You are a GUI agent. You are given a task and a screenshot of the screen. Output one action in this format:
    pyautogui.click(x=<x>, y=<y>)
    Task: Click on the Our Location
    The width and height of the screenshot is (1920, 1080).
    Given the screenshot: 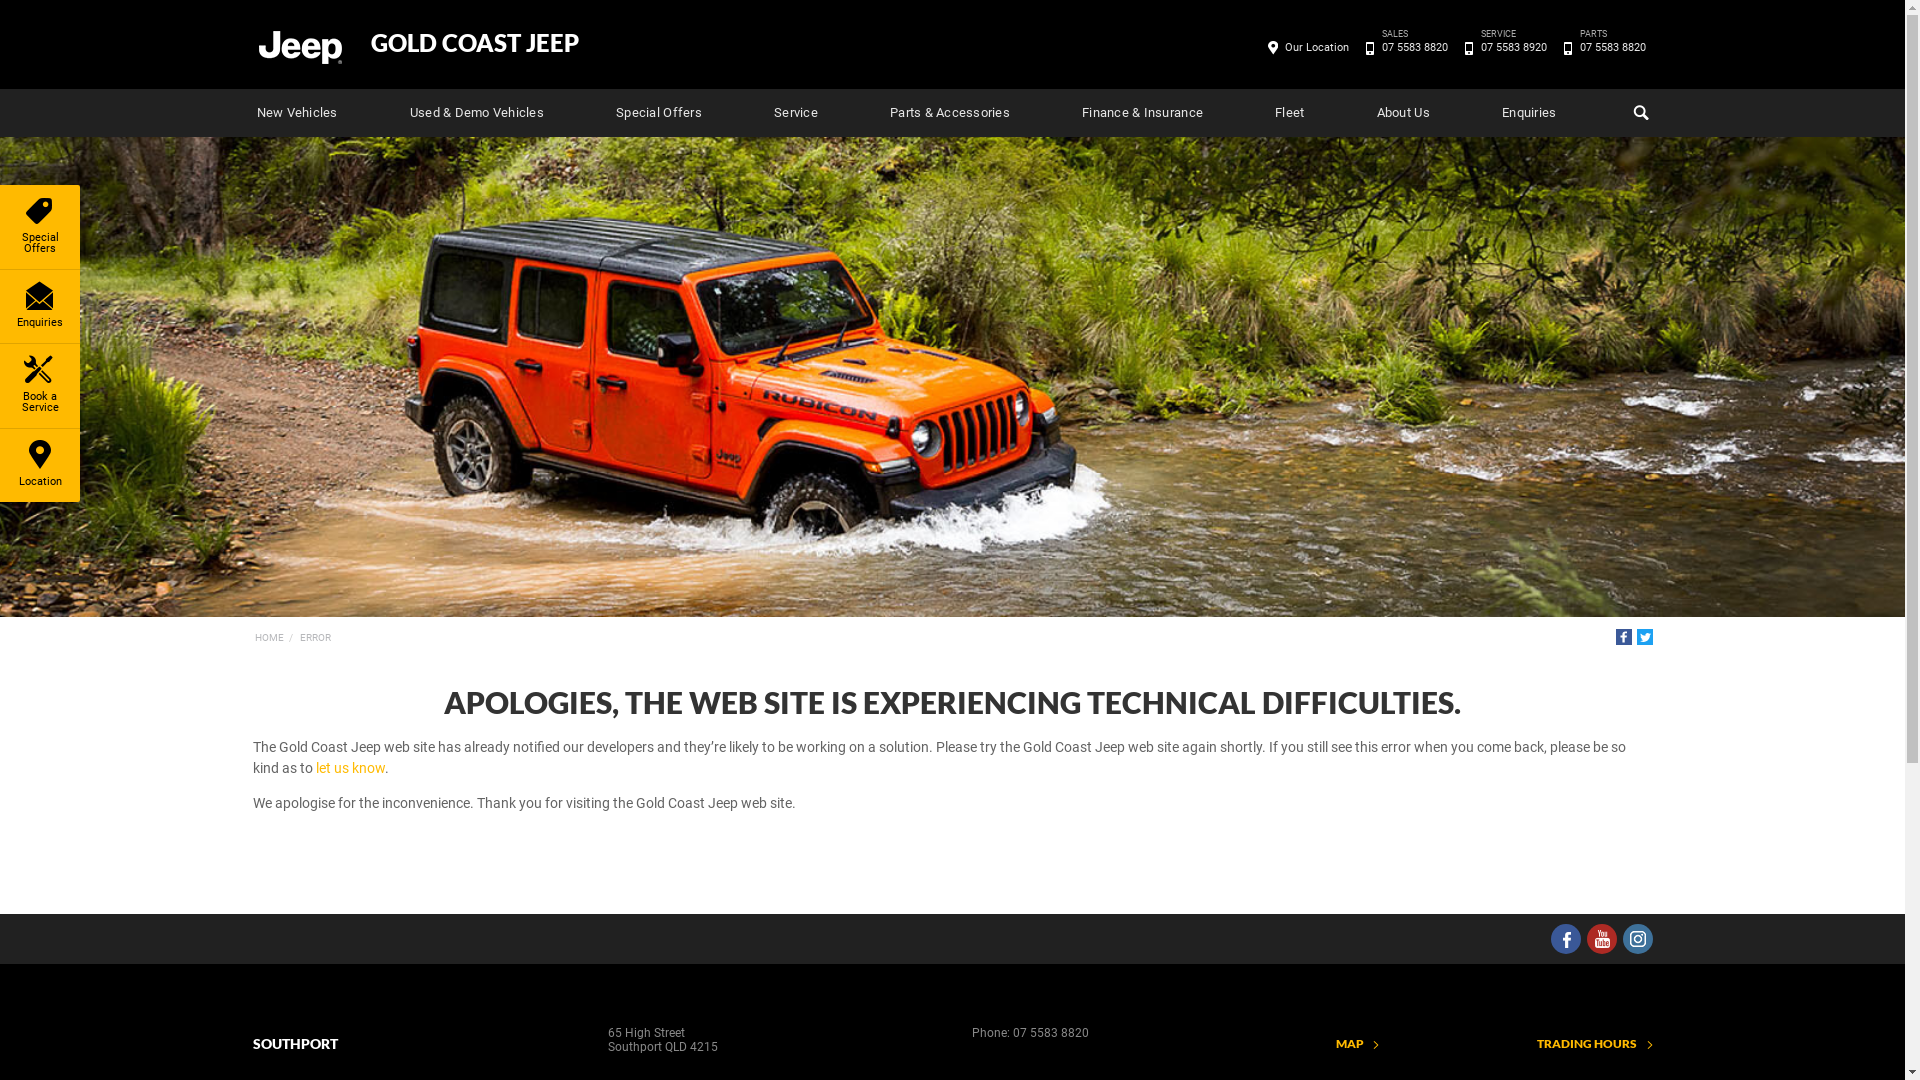 What is the action you would take?
    pyautogui.click(x=1317, y=48)
    